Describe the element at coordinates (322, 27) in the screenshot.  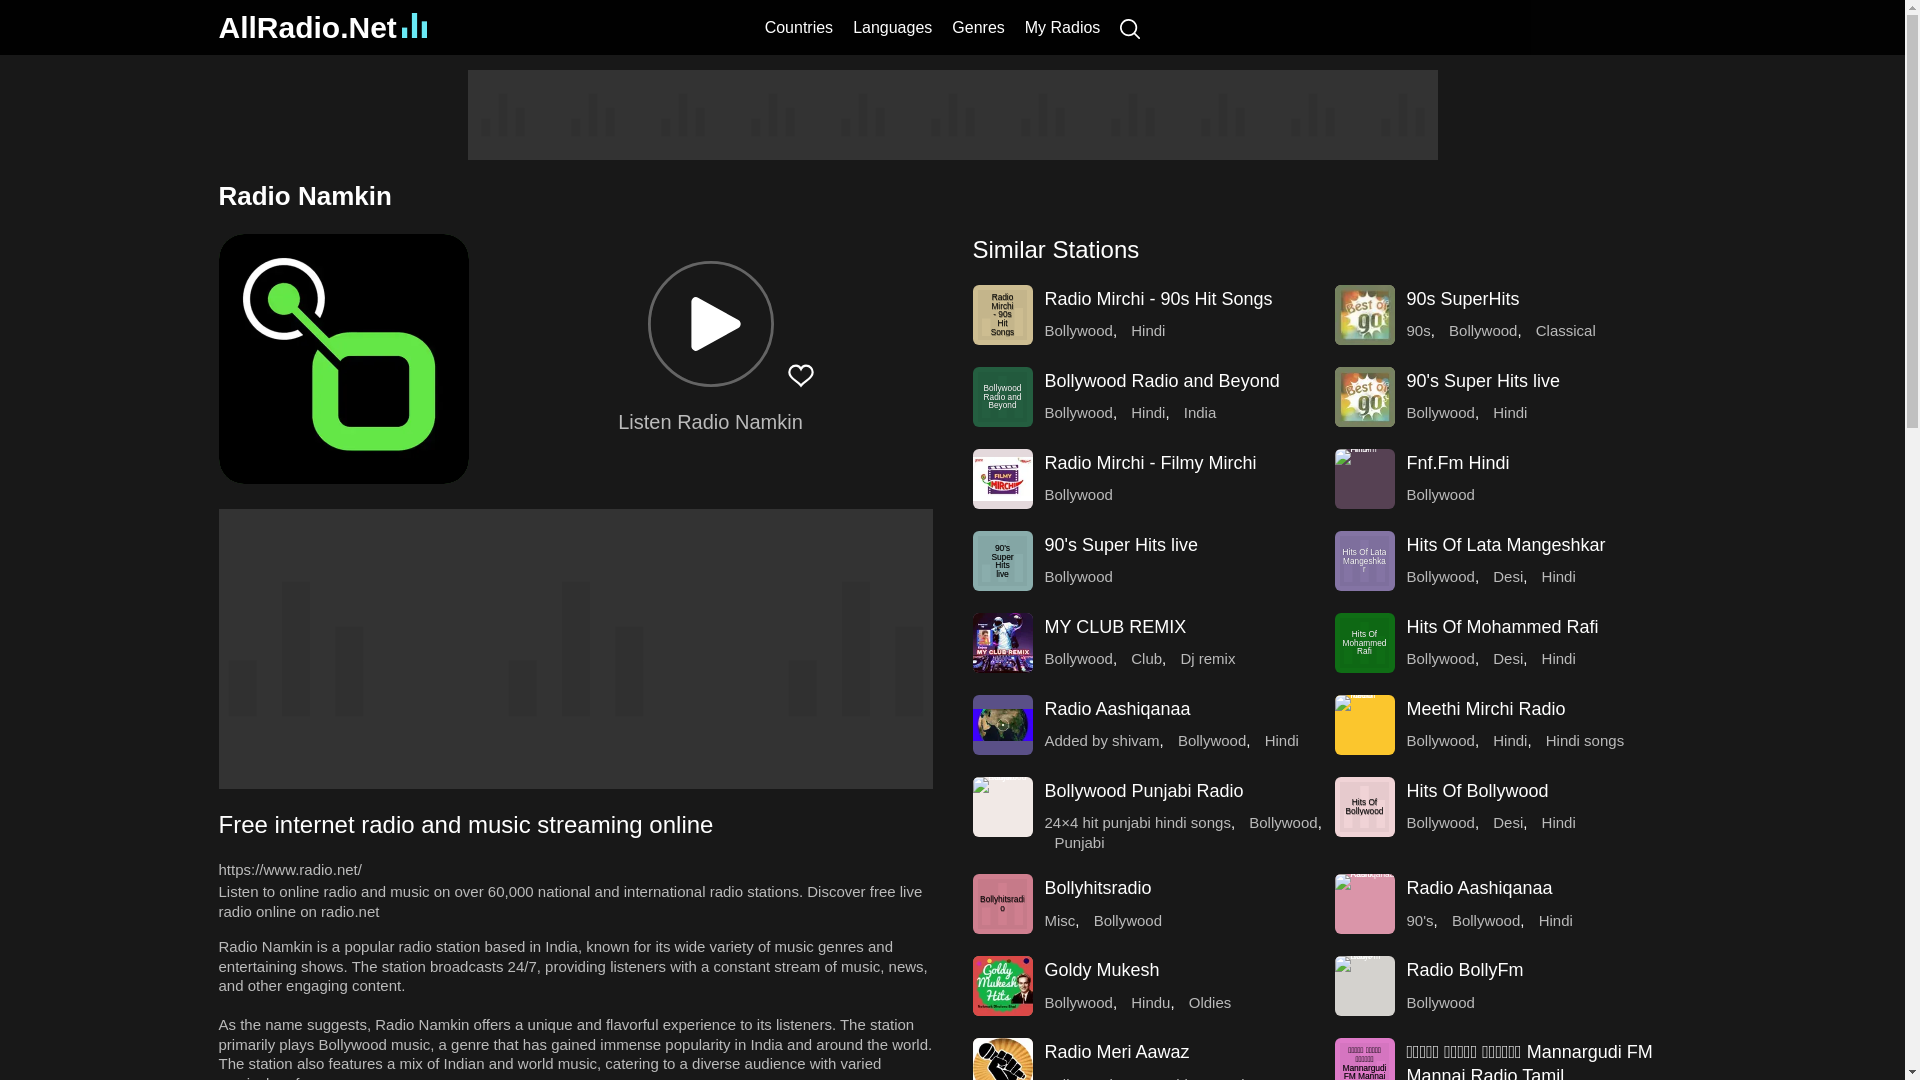
I see `AllRadio.Net` at that location.